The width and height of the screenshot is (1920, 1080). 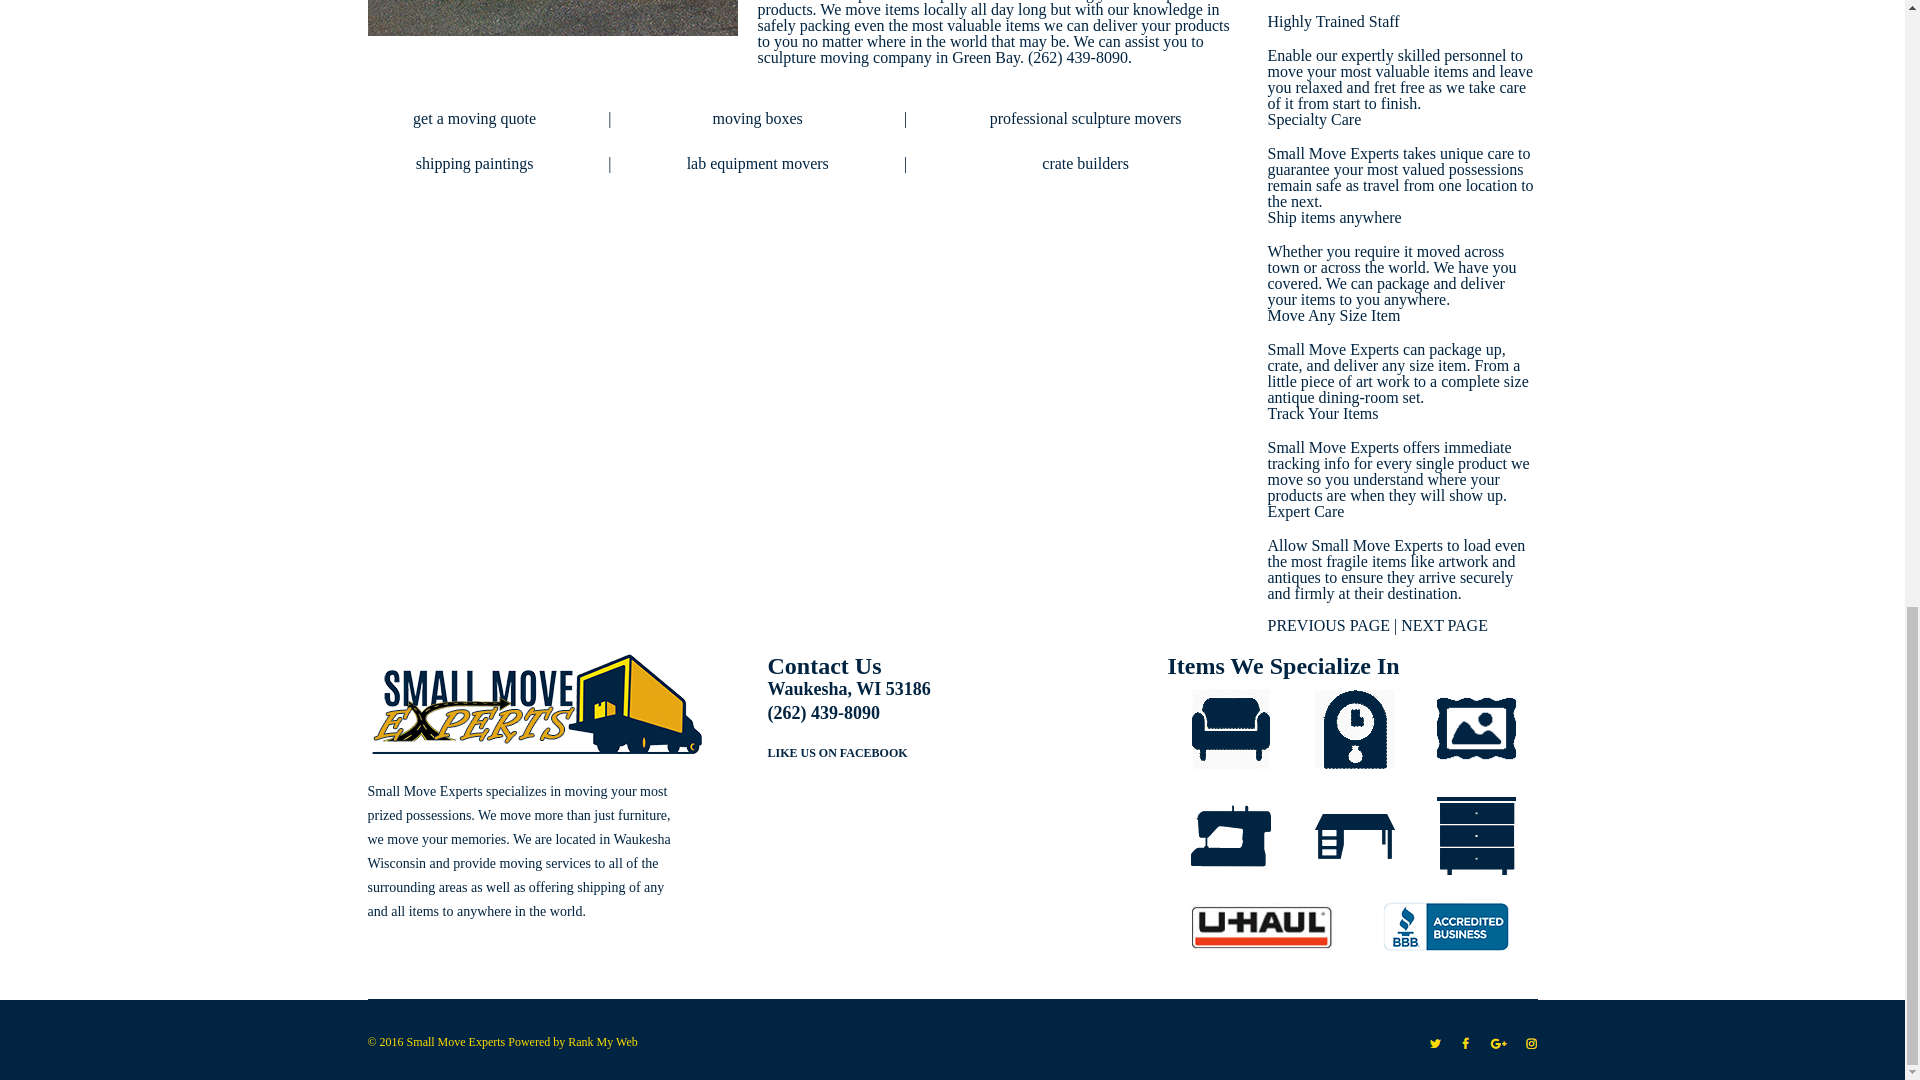 What do you see at coordinates (1085, 163) in the screenshot?
I see `crate builders` at bounding box center [1085, 163].